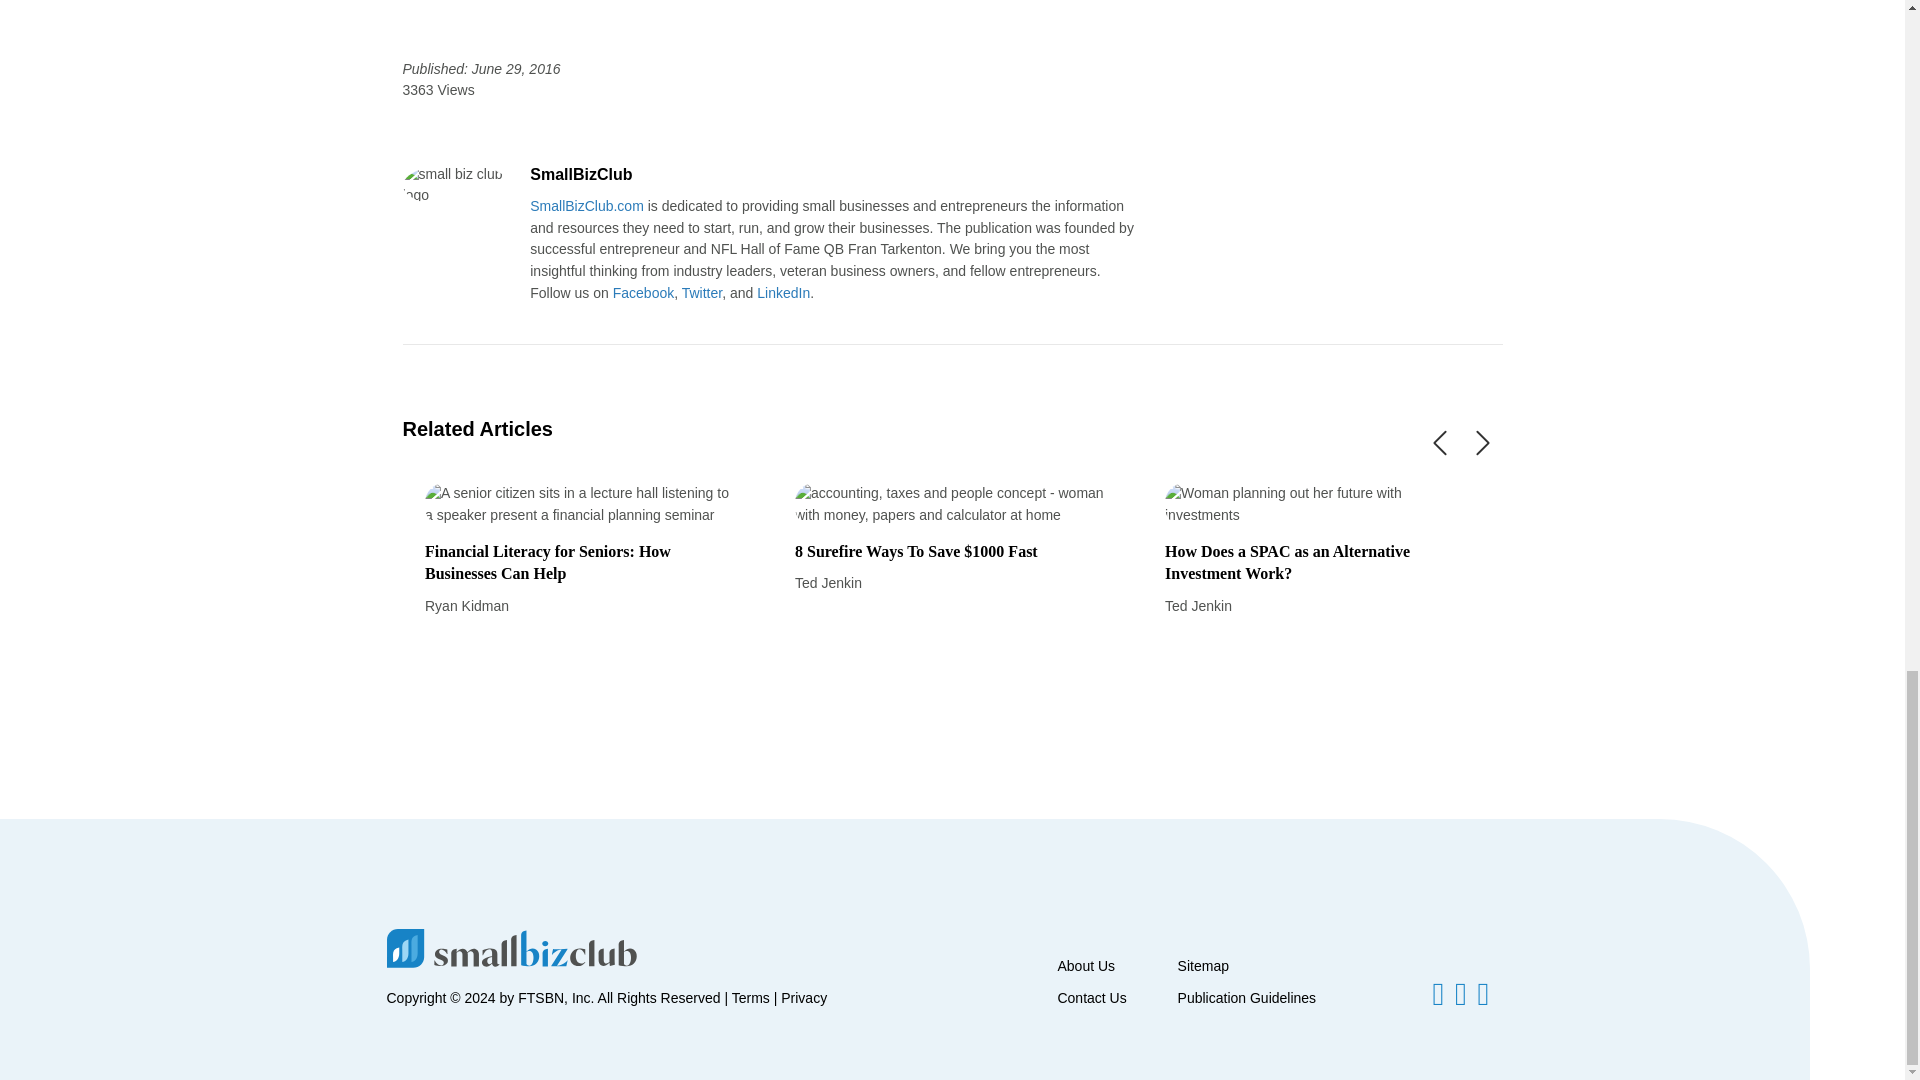 This screenshot has height=1080, width=1920. I want to click on LinkedIn, so click(783, 293).